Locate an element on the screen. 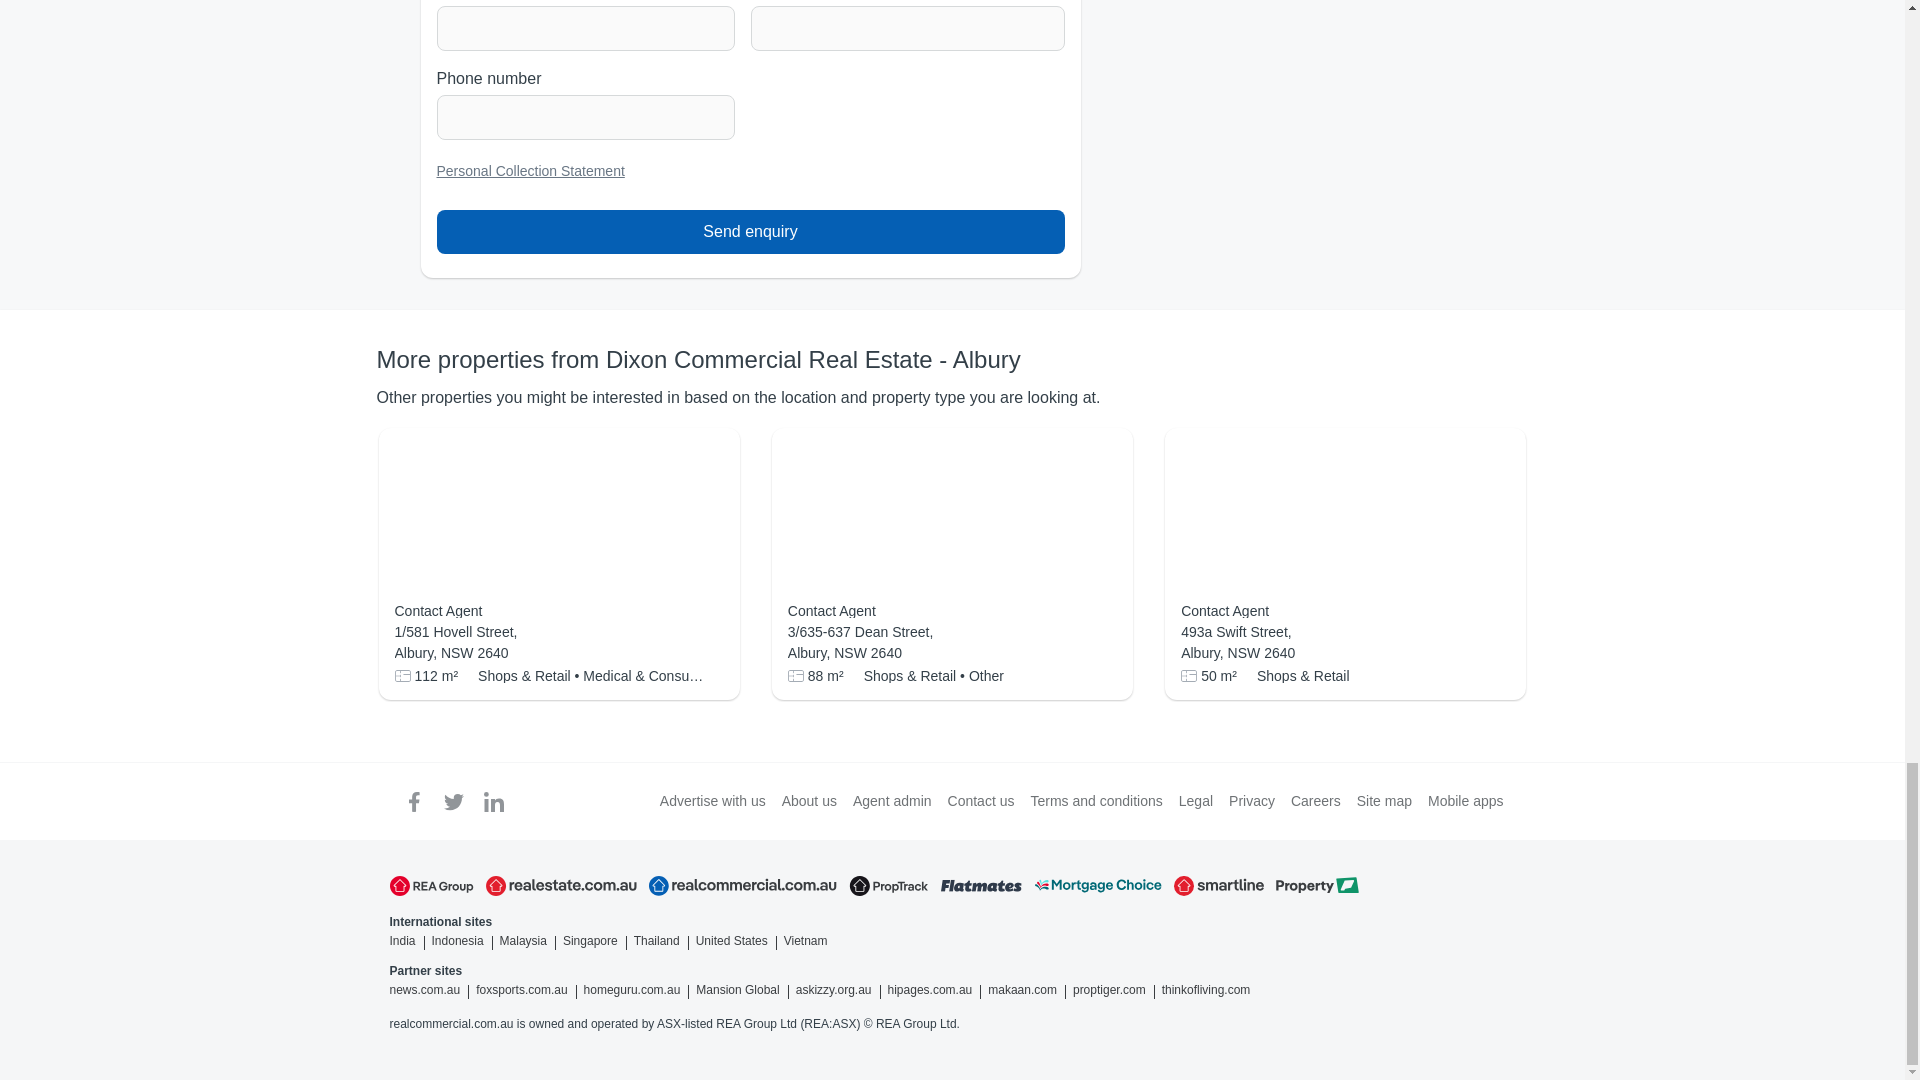 Image resolution: width=1920 pixels, height=1080 pixels. Contact realcommercial.com.au is located at coordinates (982, 800).